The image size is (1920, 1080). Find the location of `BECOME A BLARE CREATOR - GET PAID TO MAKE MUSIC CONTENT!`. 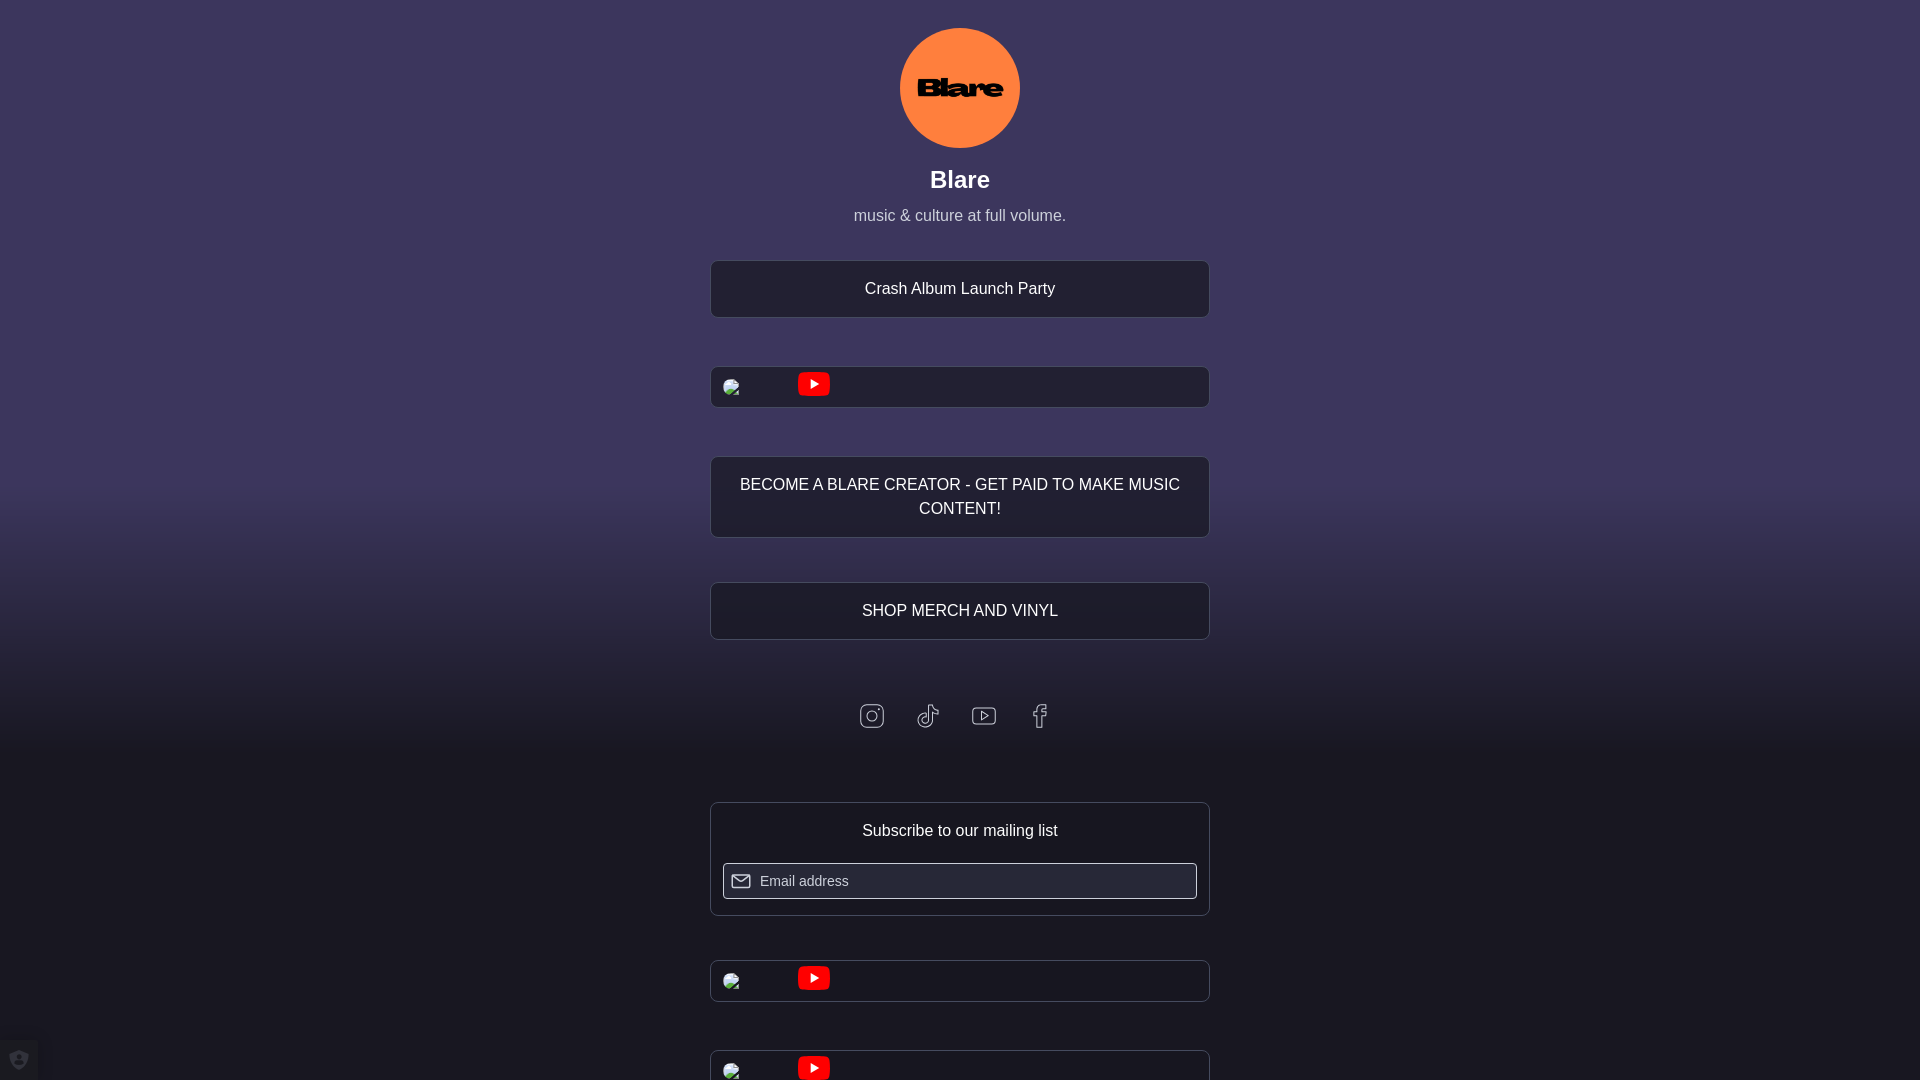

BECOME A BLARE CREATOR - GET PAID TO MAKE MUSIC CONTENT! is located at coordinates (960, 496).